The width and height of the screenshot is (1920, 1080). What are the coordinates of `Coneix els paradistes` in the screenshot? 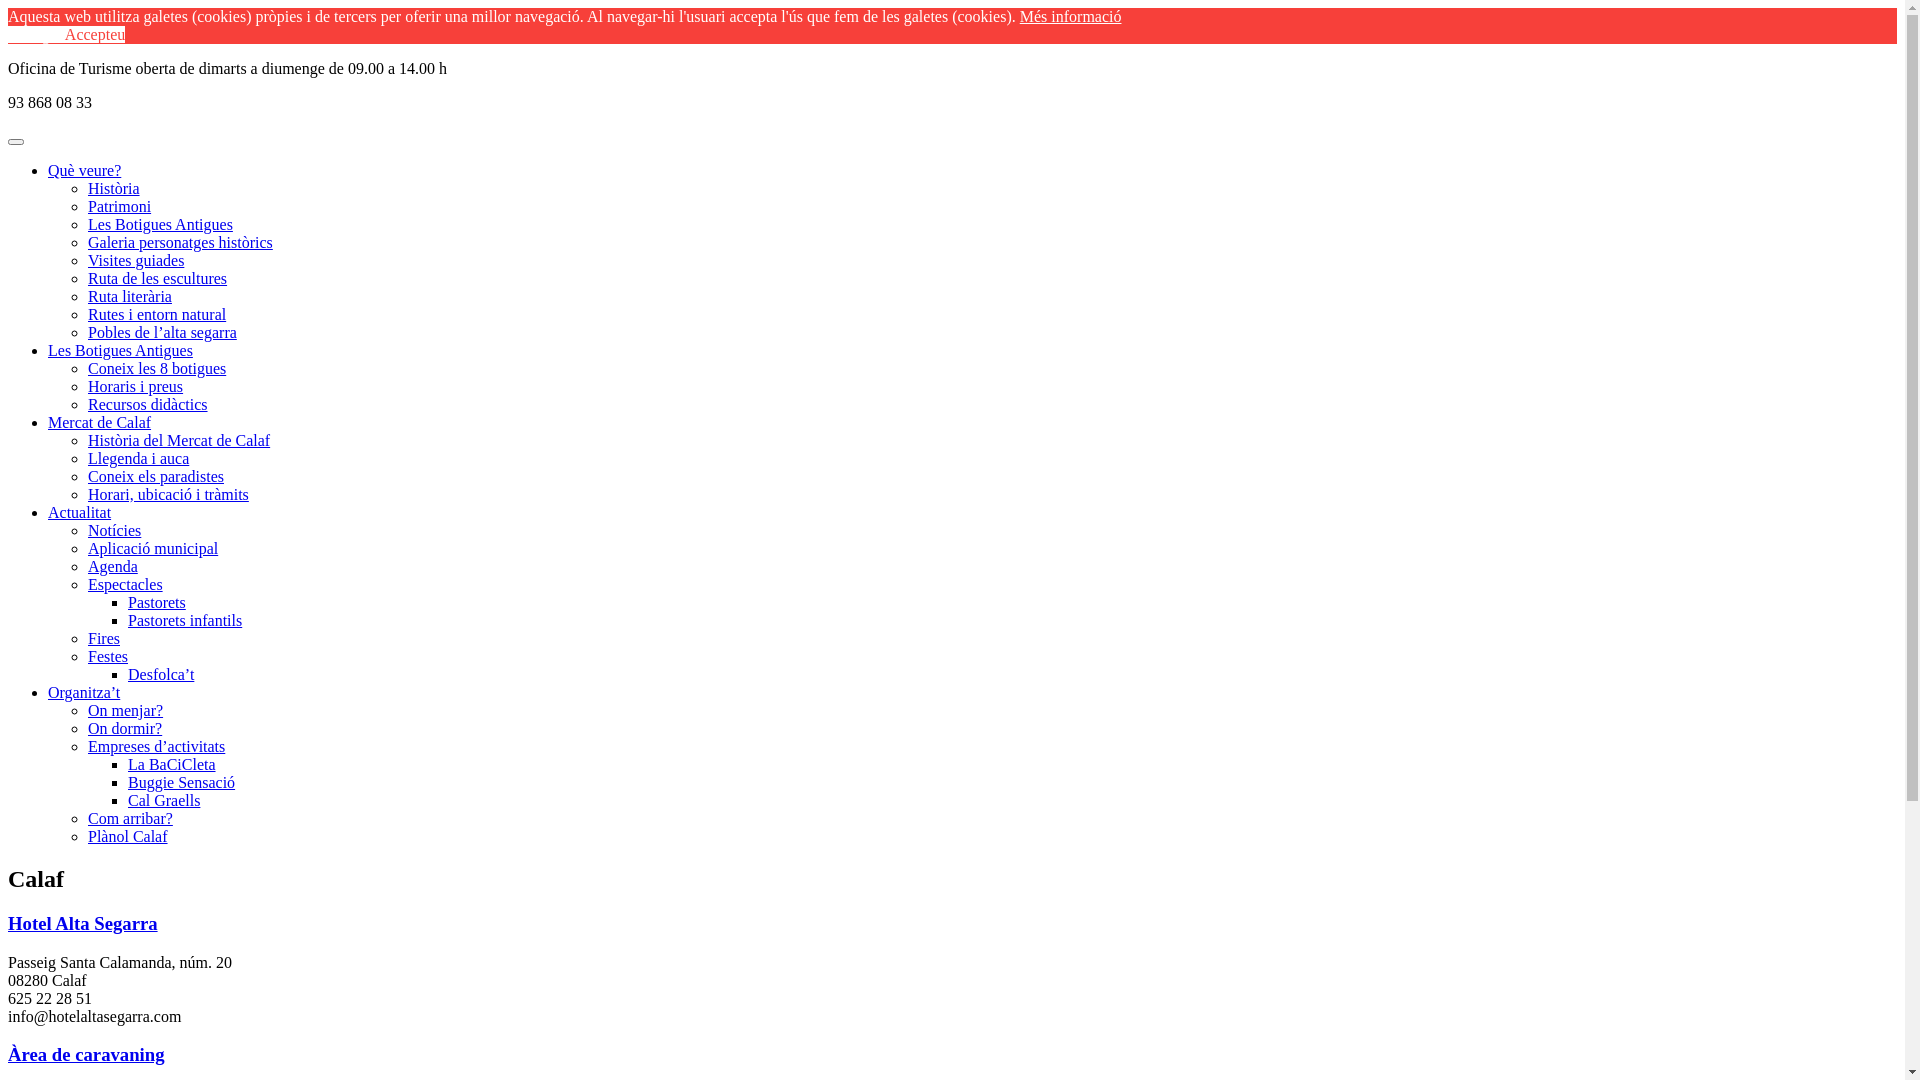 It's located at (156, 476).